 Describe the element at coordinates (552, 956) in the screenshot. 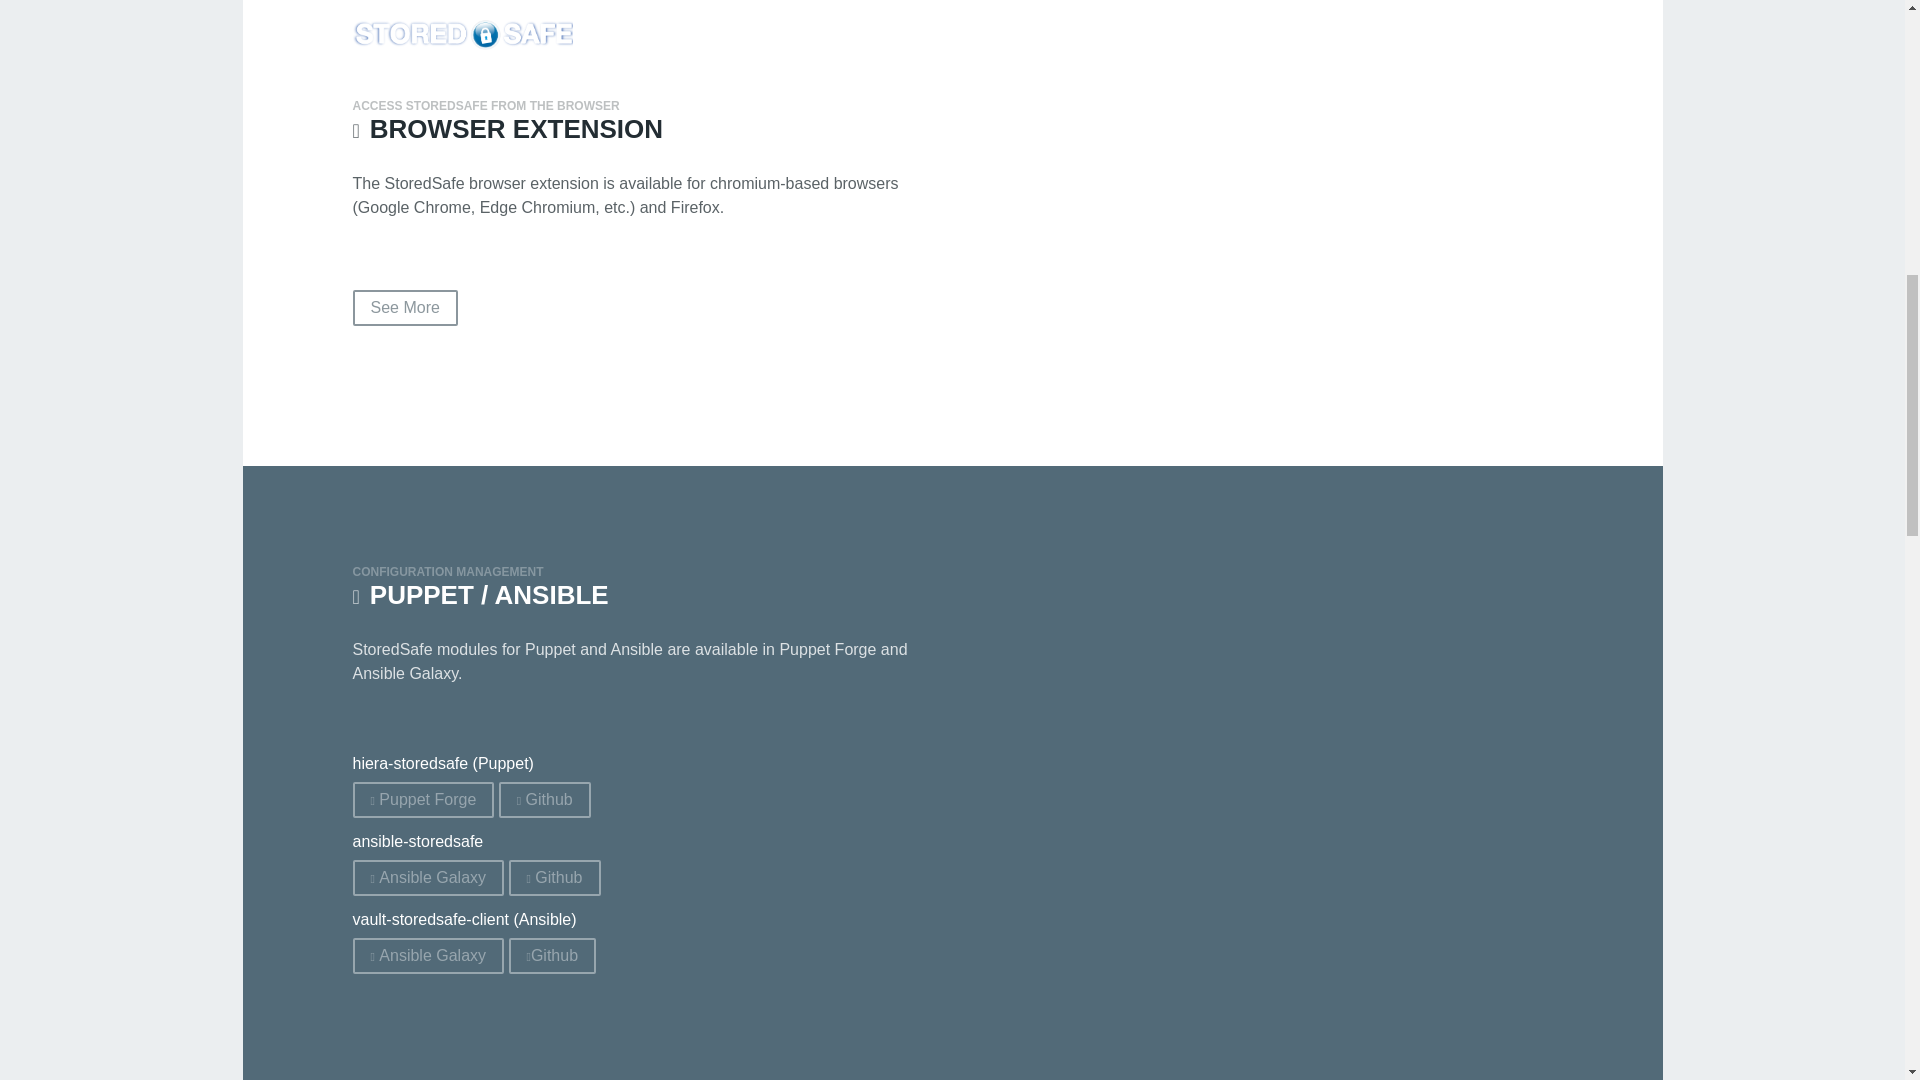

I see `Github` at that location.